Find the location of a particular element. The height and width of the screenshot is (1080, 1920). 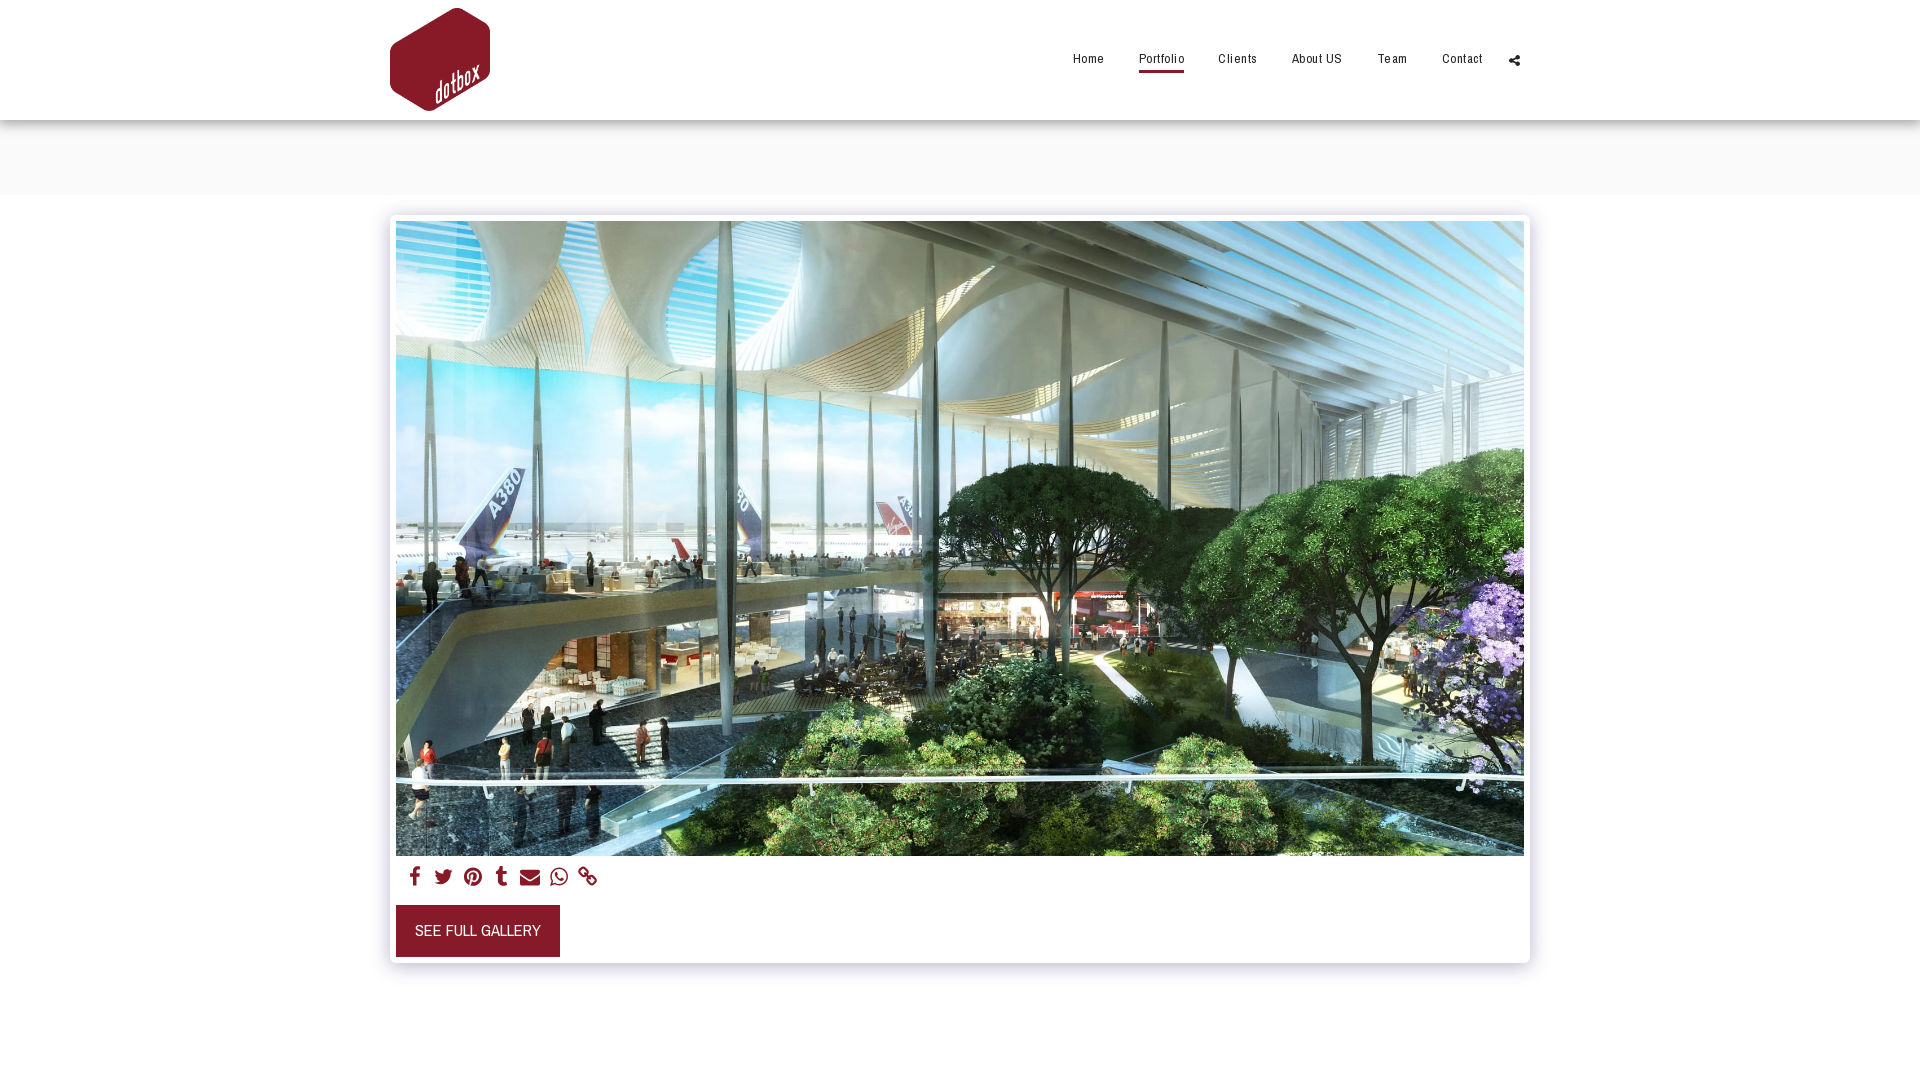

About US is located at coordinates (1318, 59).